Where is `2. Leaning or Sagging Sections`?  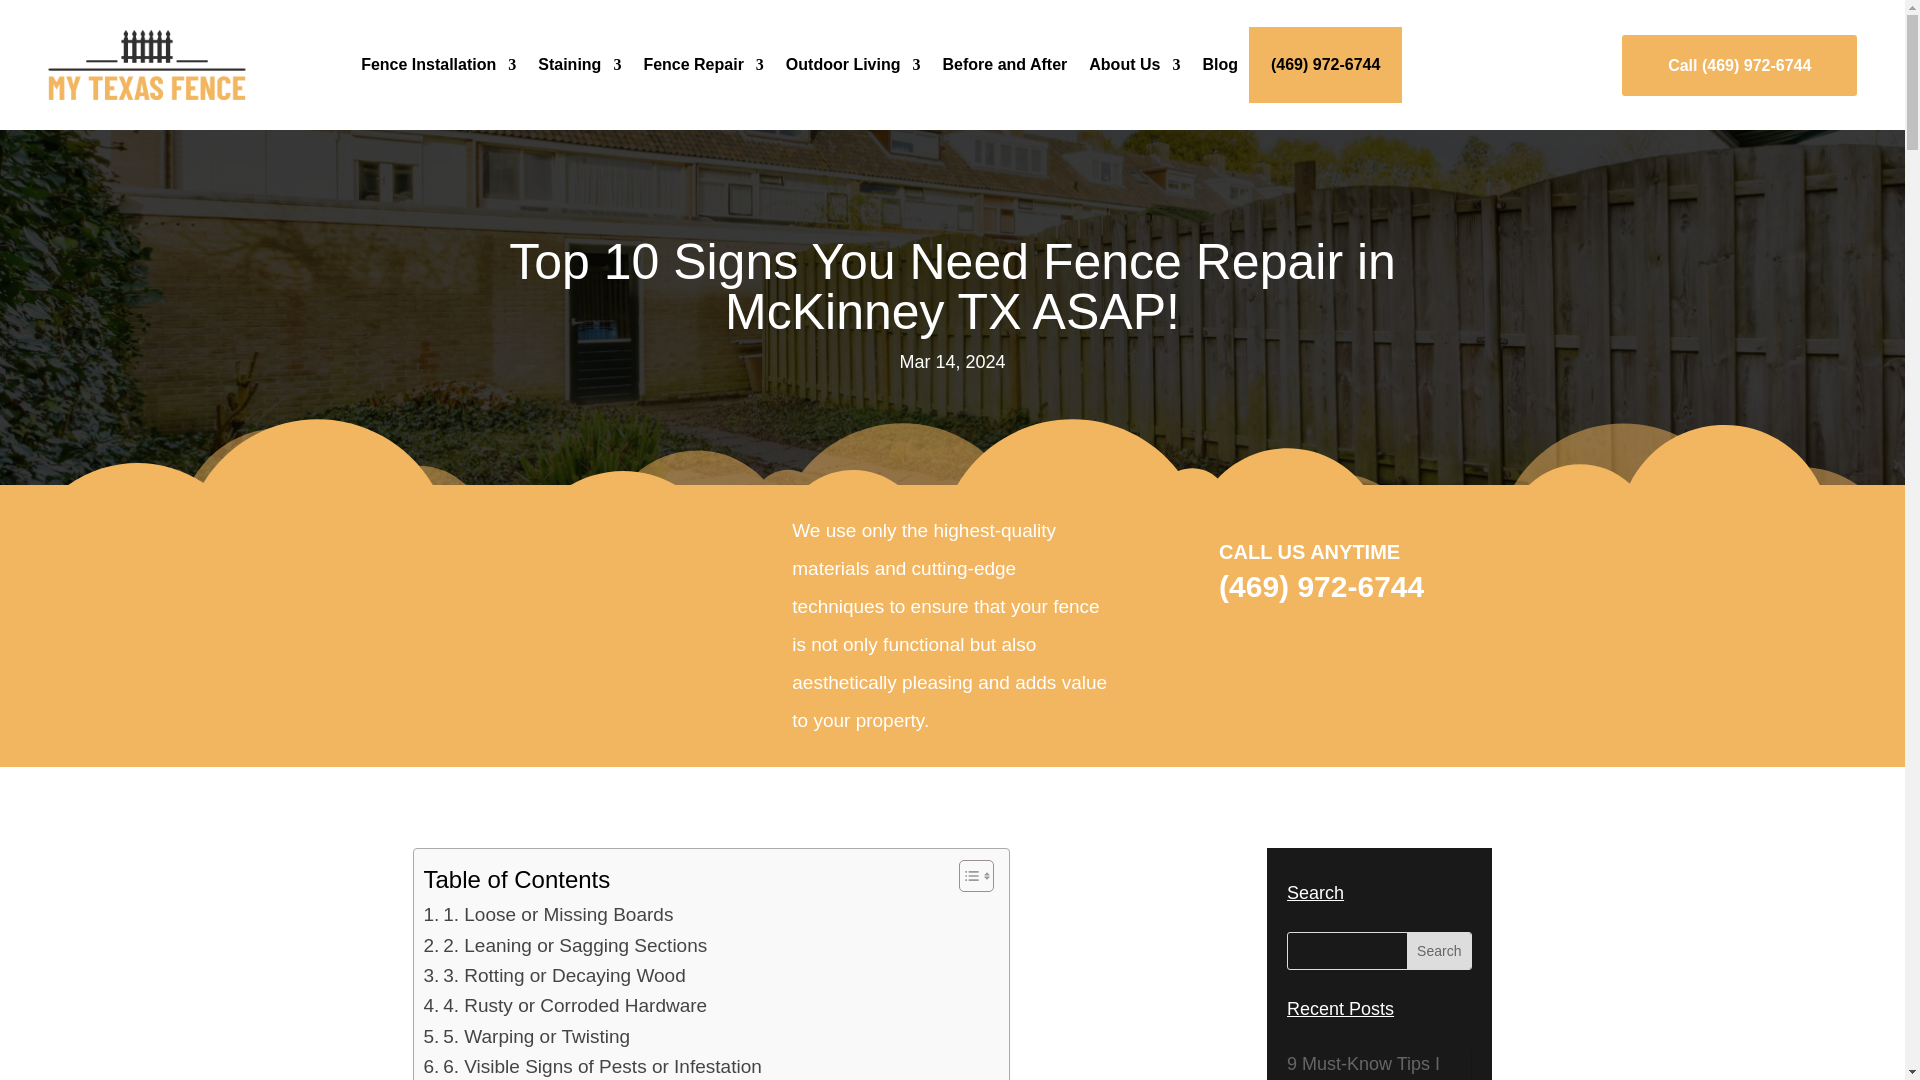
2. Leaning or Sagging Sections is located at coordinates (566, 946).